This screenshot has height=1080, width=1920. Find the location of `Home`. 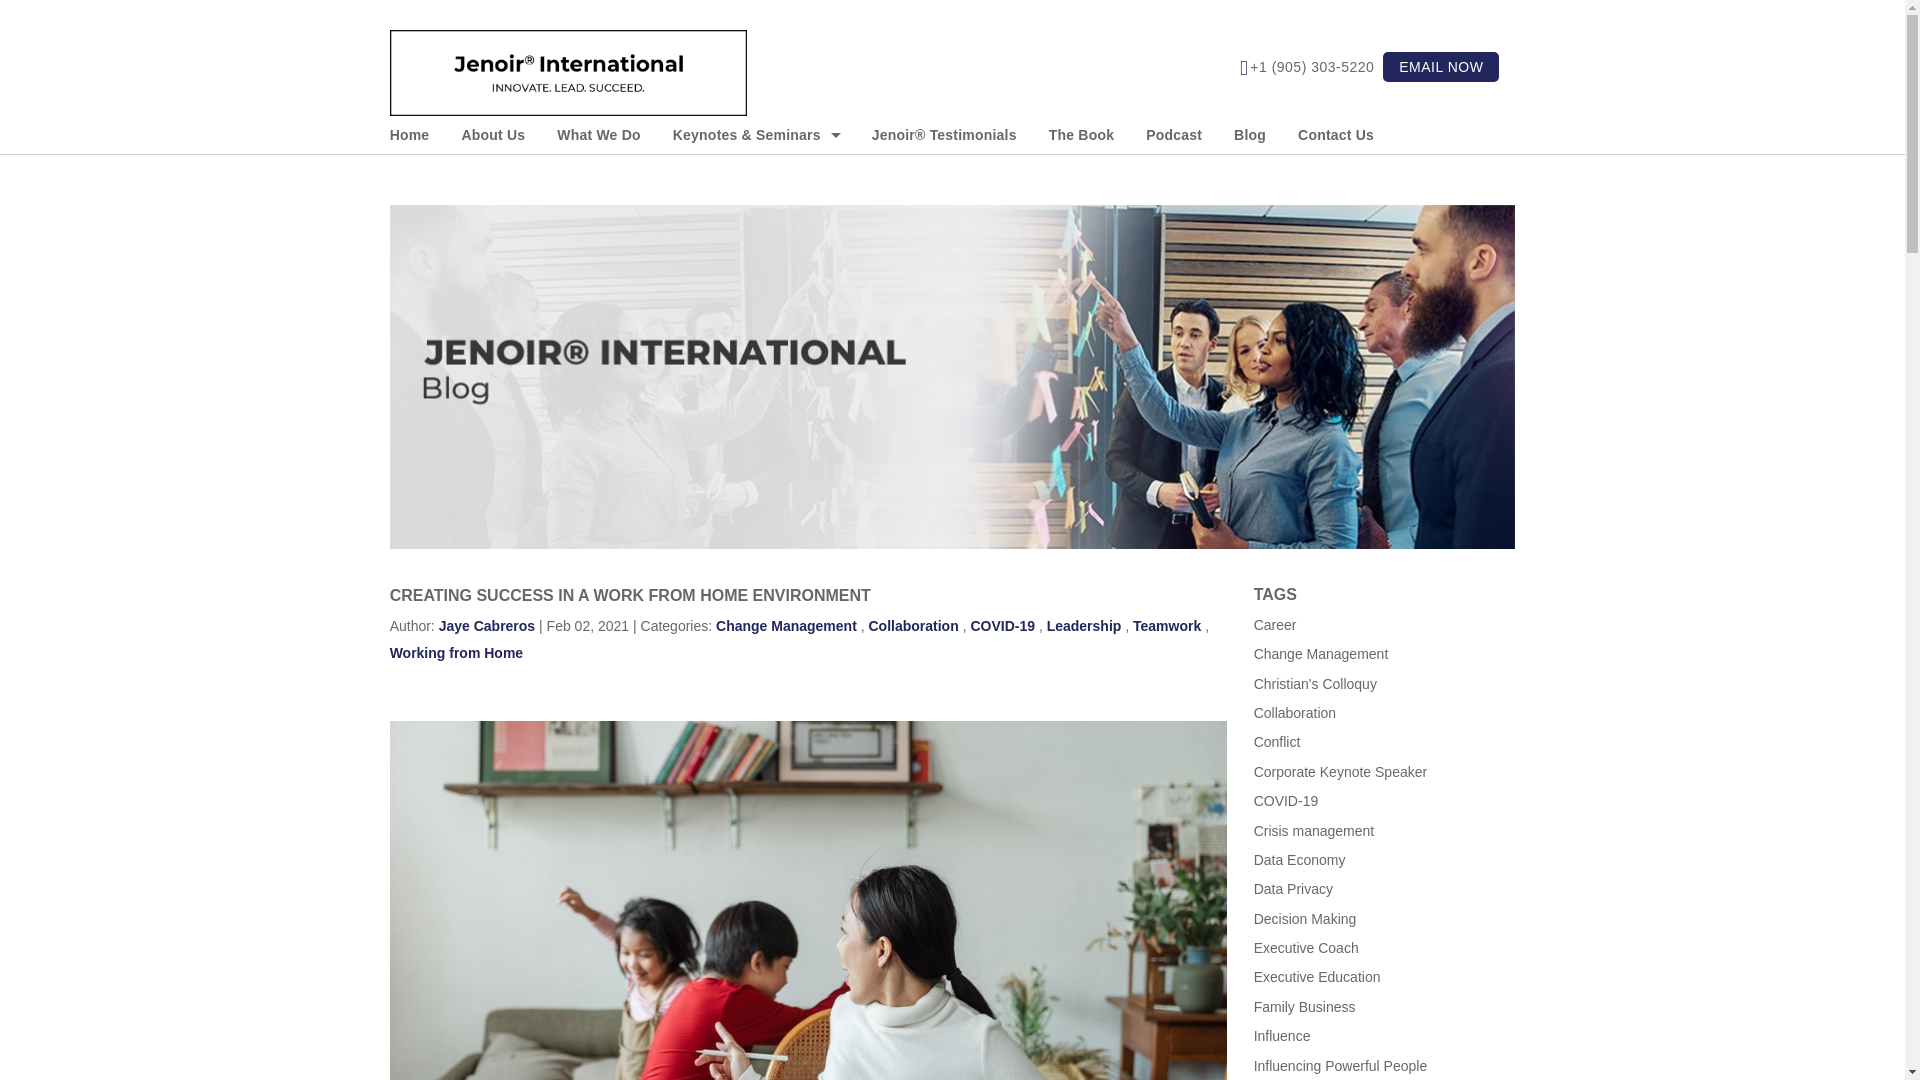

Home is located at coordinates (417, 135).